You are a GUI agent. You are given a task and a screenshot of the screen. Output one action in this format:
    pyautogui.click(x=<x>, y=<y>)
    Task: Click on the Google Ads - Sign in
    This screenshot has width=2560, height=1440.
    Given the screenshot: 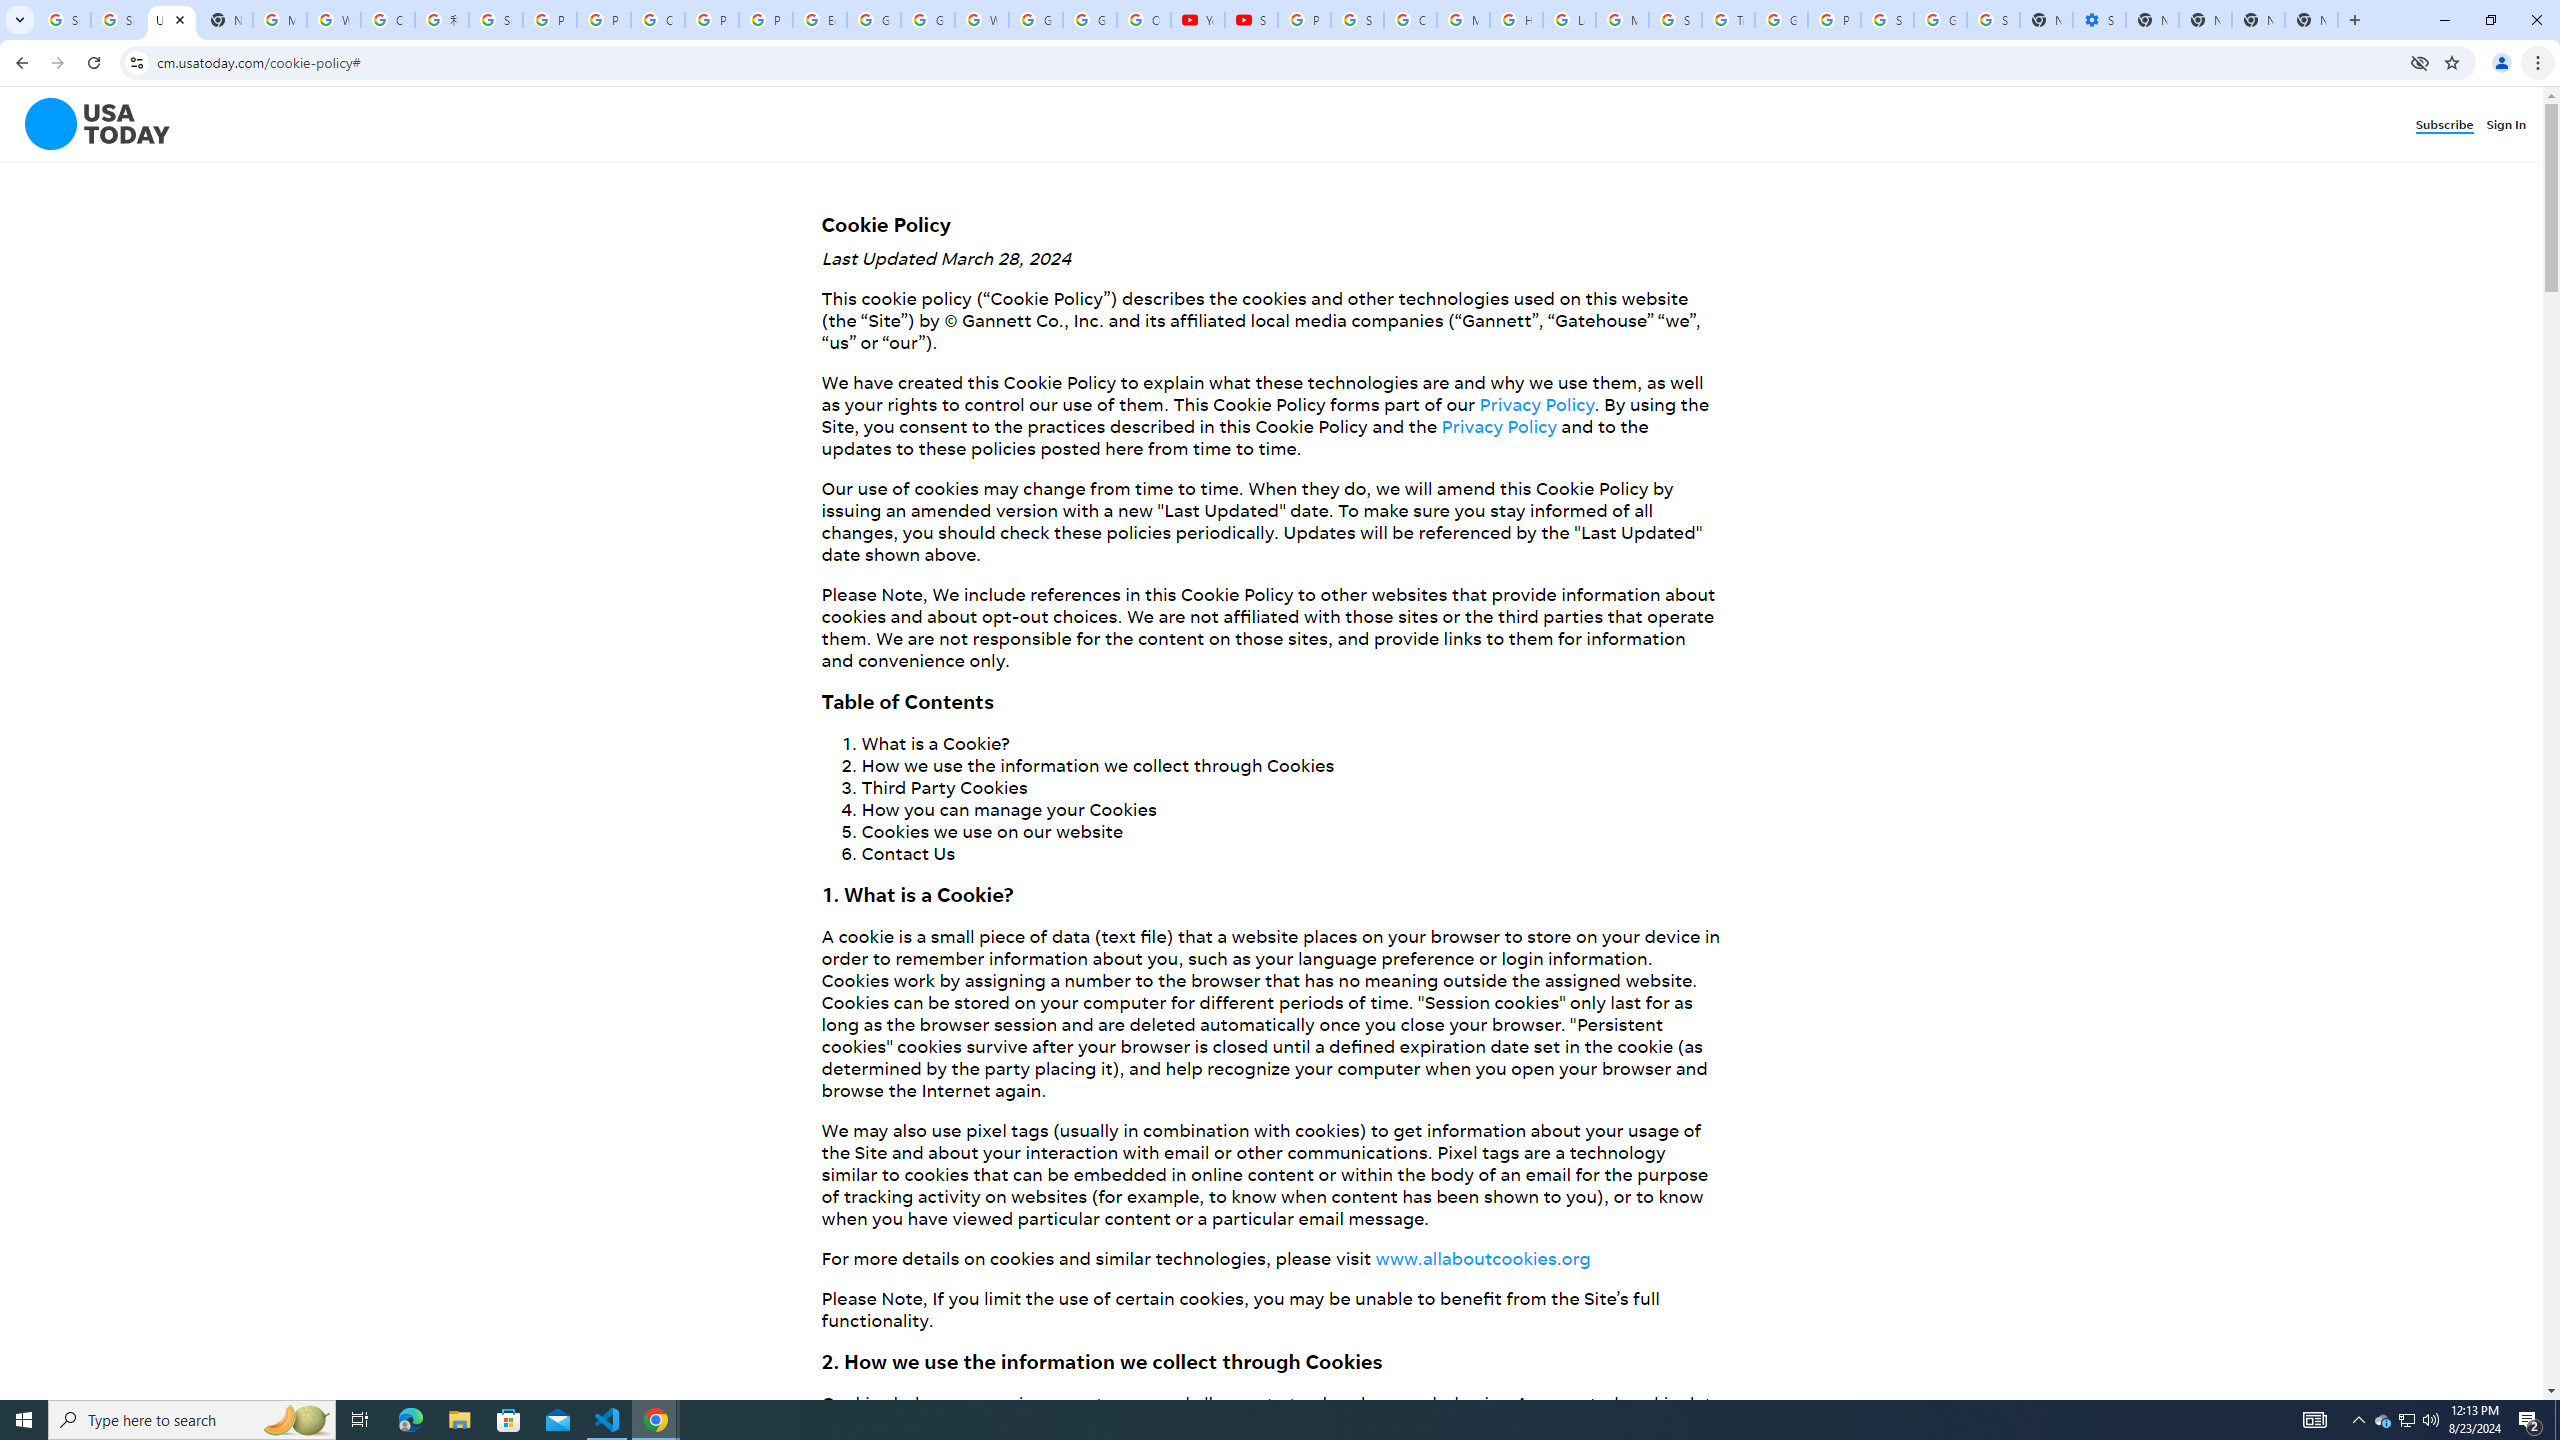 What is the action you would take?
    pyautogui.click(x=1781, y=20)
    